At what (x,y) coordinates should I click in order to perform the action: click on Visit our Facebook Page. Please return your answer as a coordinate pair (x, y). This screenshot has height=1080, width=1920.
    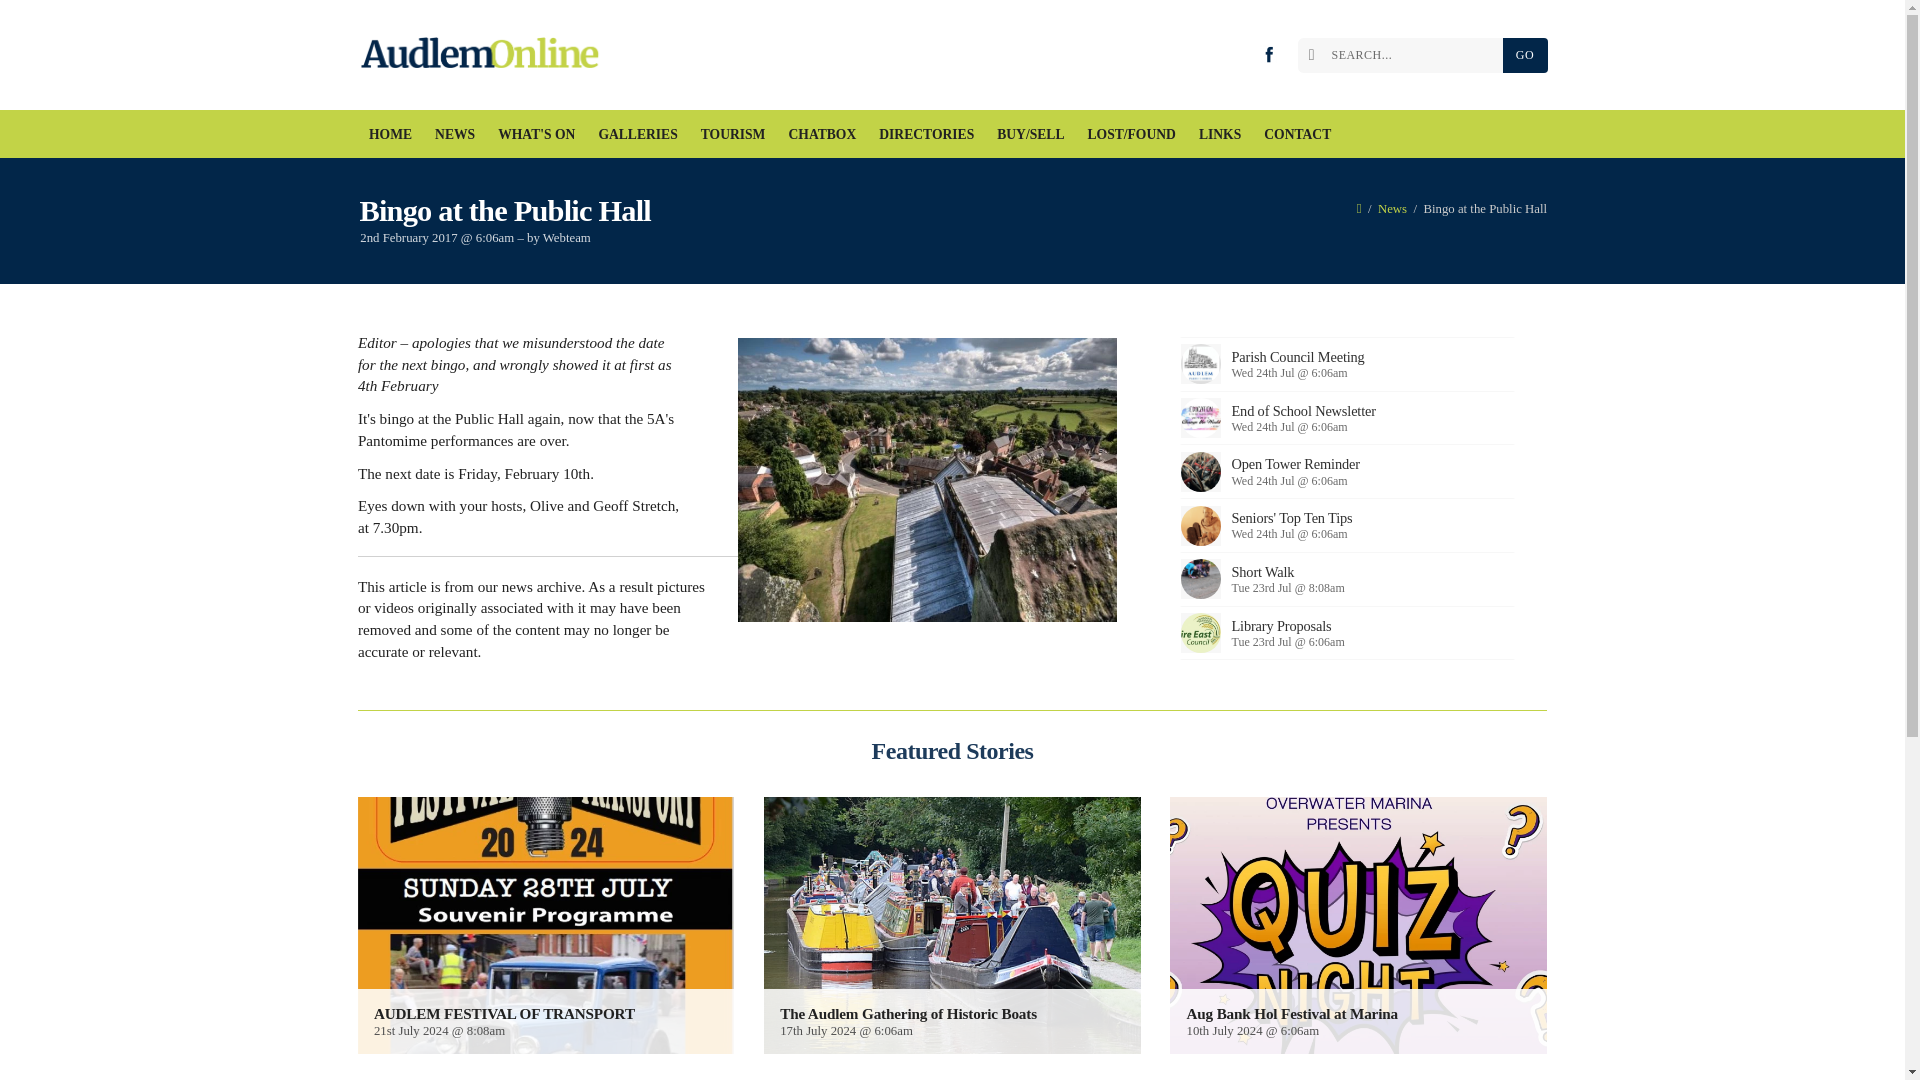
    Looking at the image, I should click on (1268, 54).